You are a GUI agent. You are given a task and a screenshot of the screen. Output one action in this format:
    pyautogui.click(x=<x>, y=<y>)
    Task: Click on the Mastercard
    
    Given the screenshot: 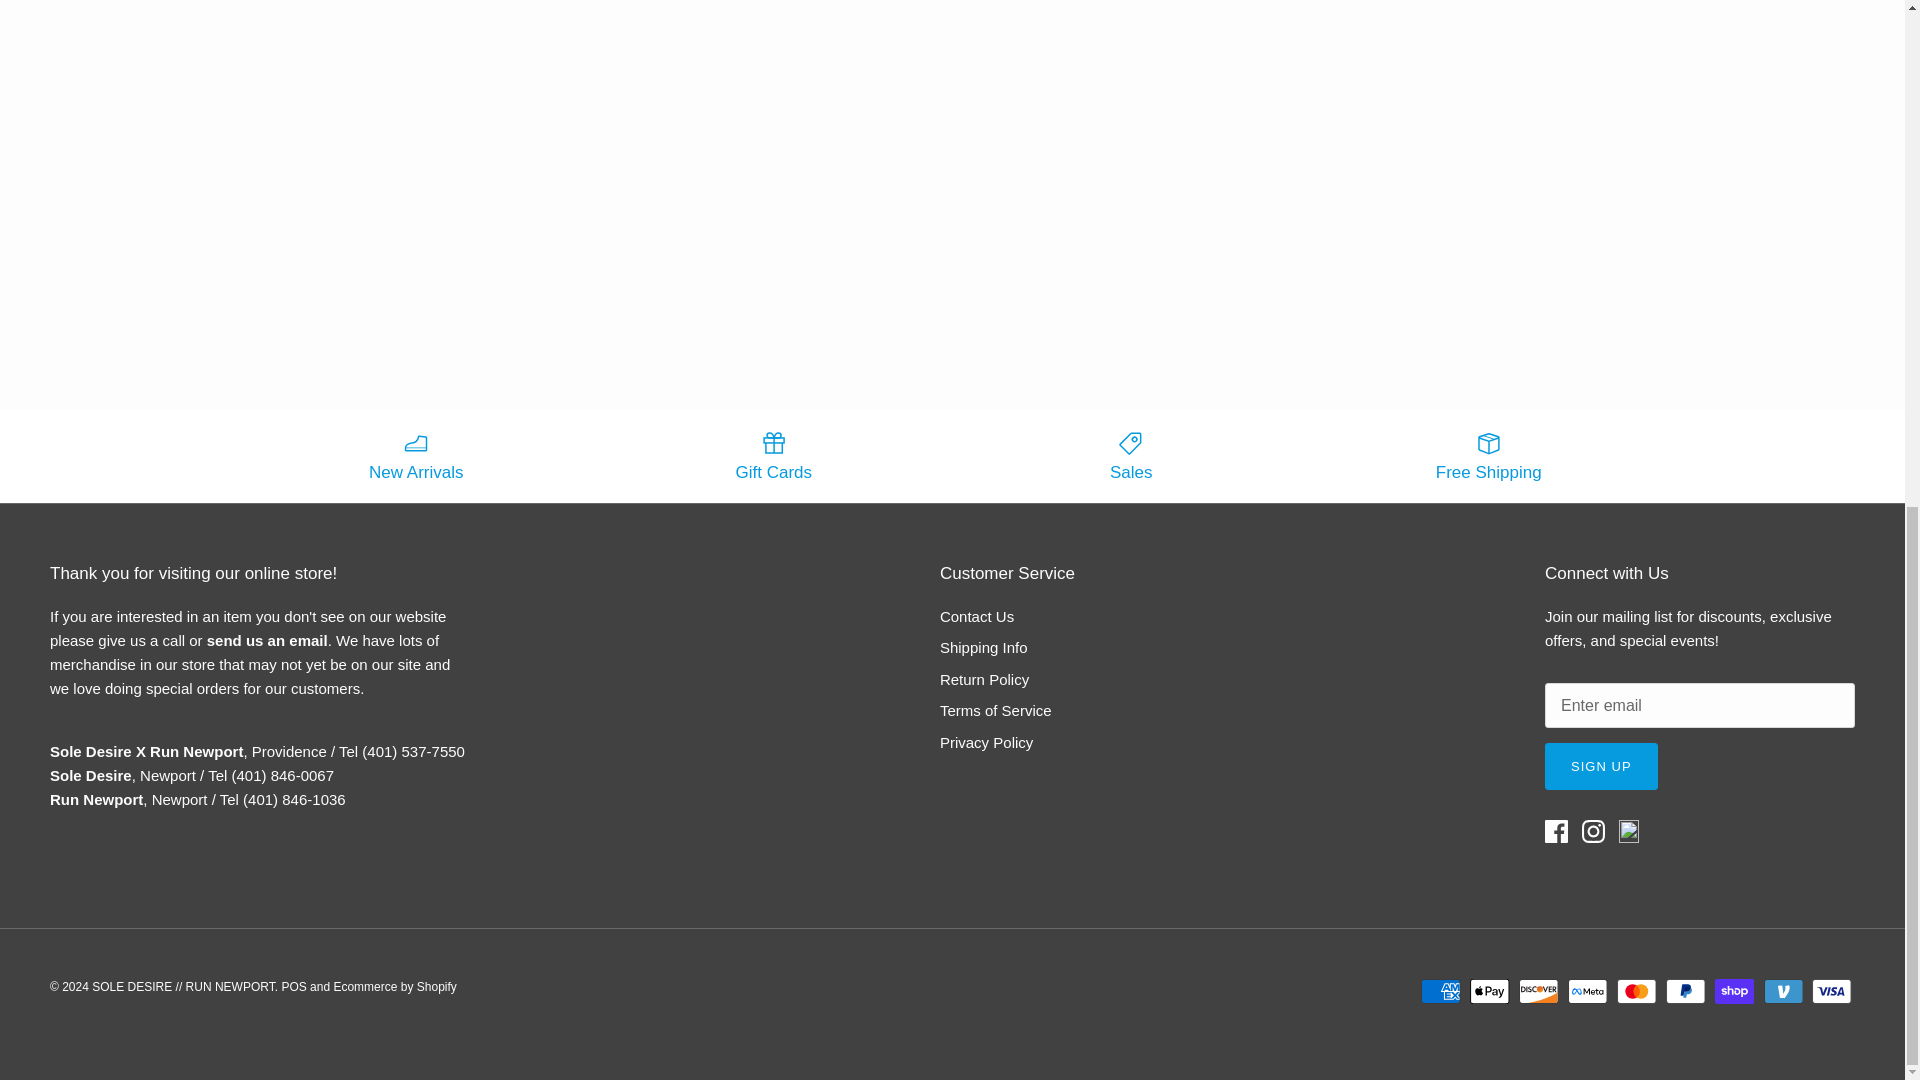 What is the action you would take?
    pyautogui.click(x=1636, y=991)
    